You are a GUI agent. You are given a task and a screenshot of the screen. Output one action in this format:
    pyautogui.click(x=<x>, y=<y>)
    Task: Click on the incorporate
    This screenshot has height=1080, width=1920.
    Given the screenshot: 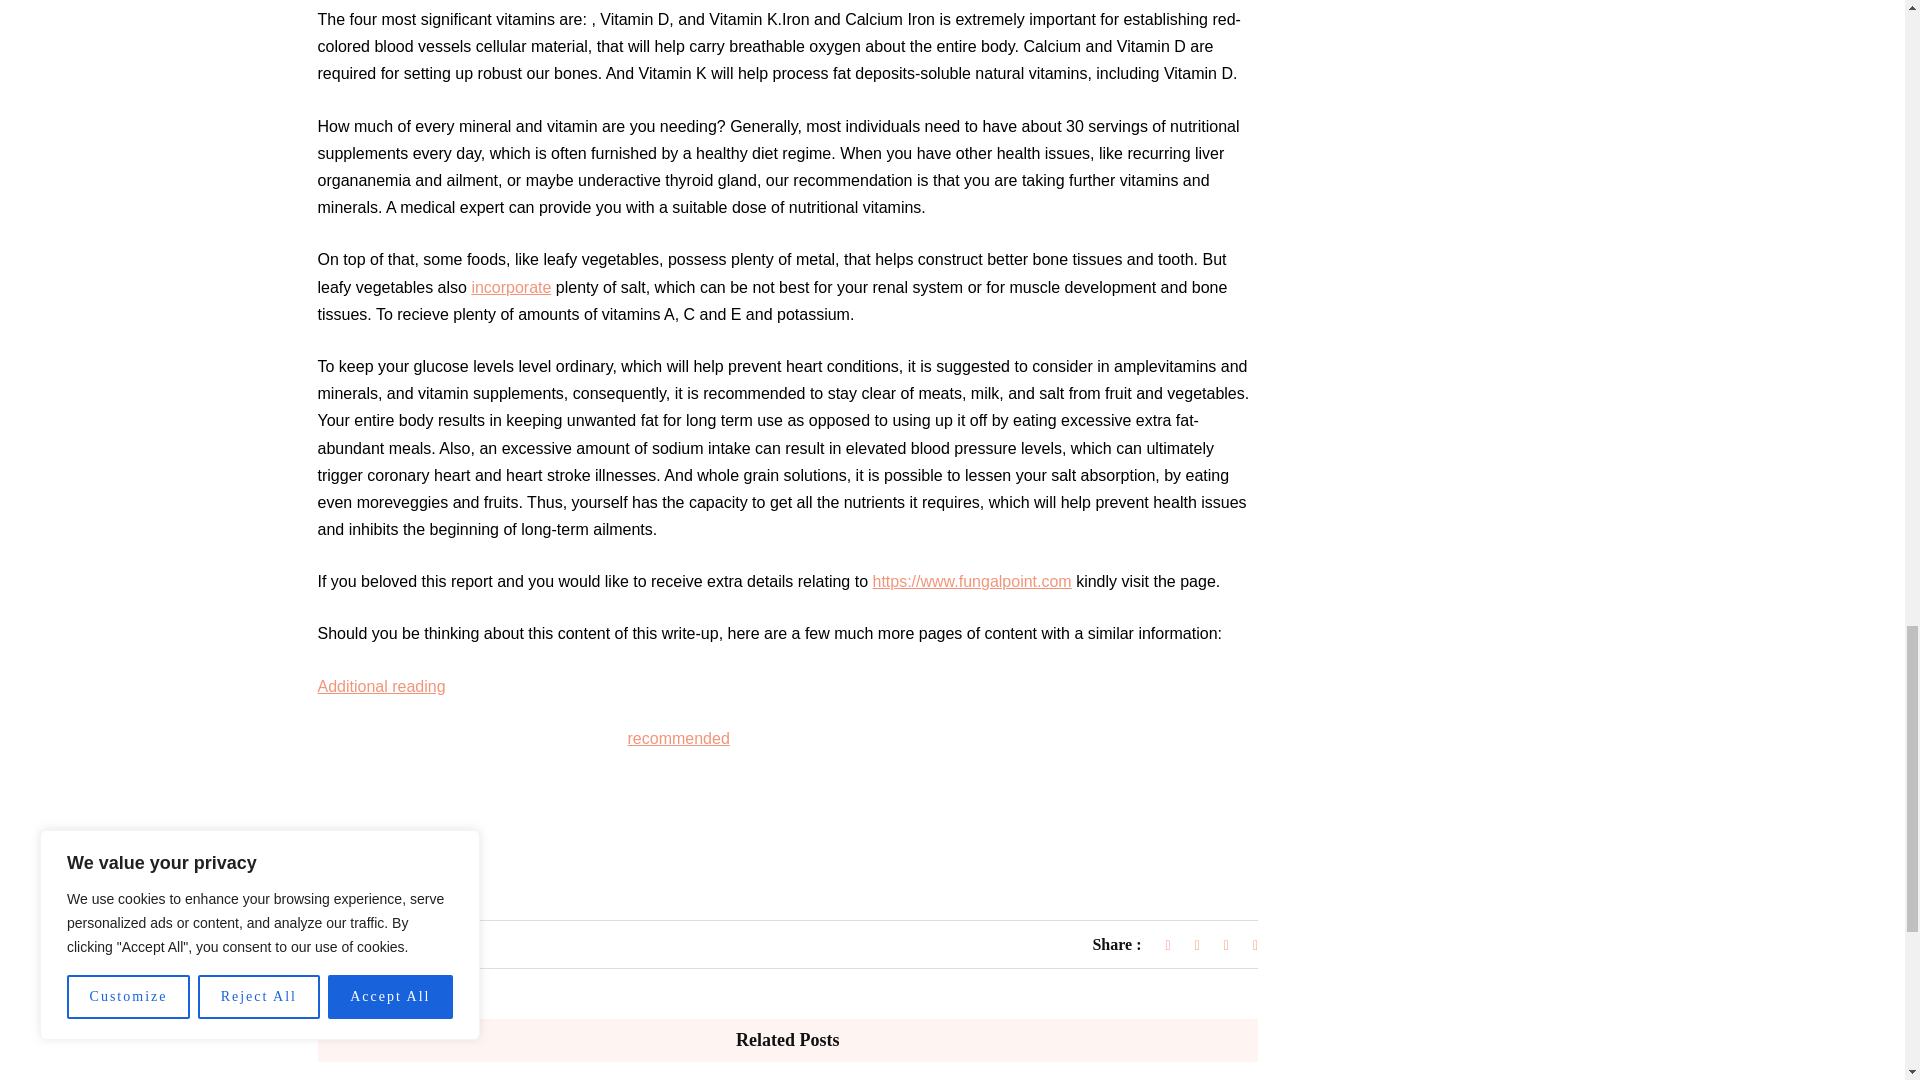 What is the action you would take?
    pyautogui.click(x=510, y=286)
    